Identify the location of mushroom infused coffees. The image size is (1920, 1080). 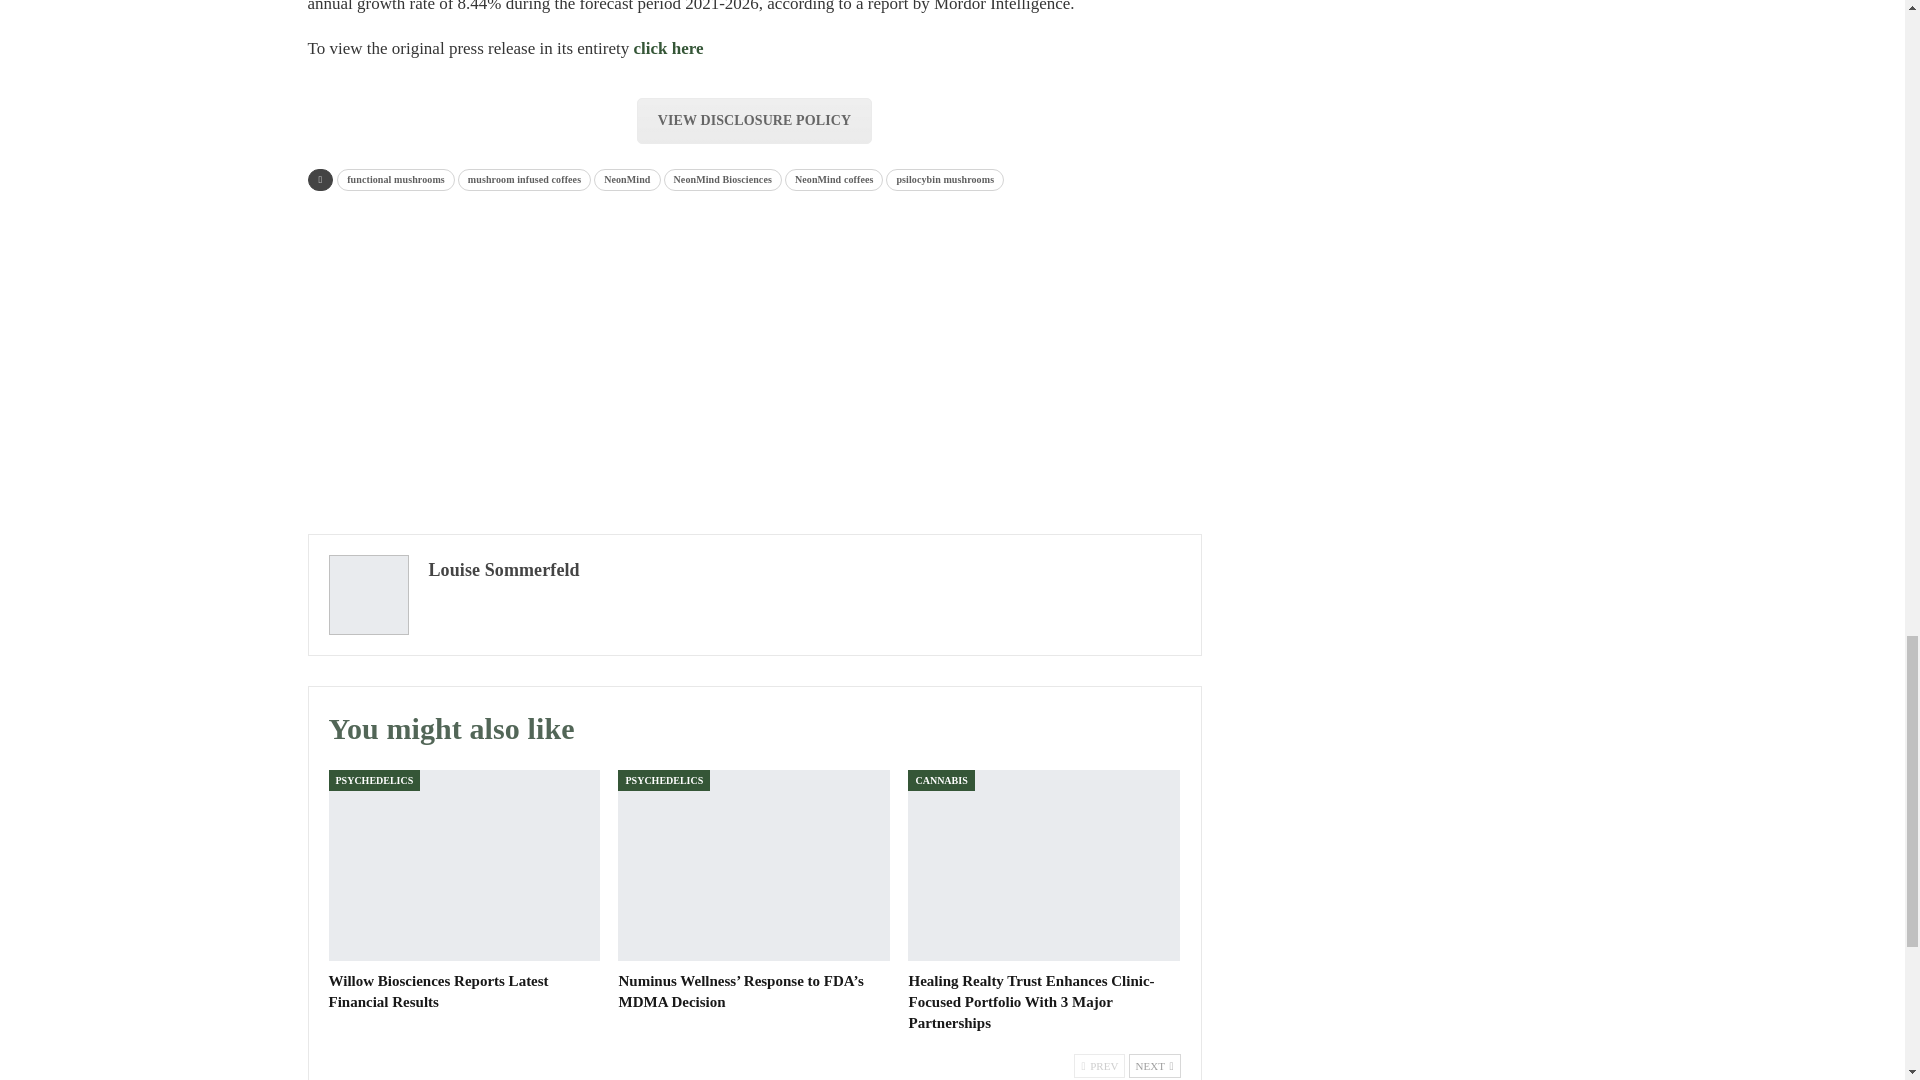
(524, 180).